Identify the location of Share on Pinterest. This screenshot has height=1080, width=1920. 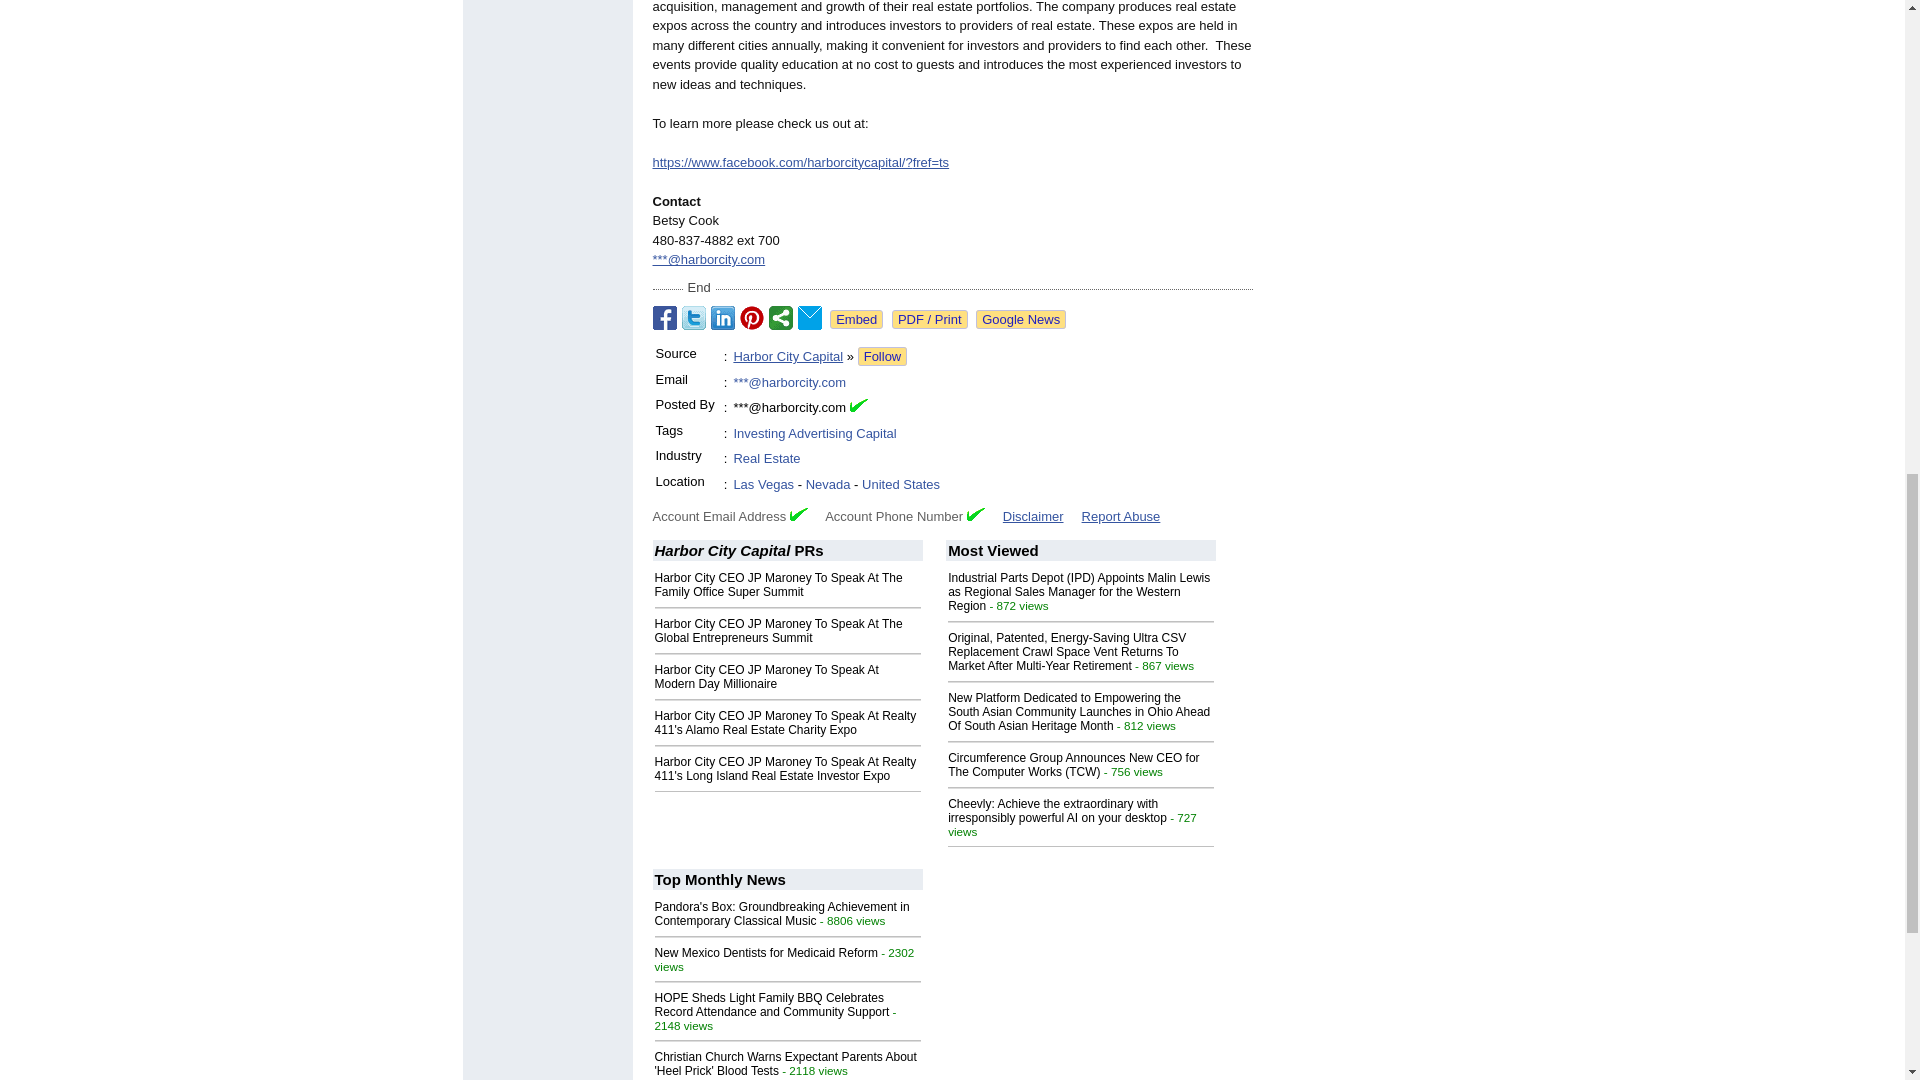
(752, 318).